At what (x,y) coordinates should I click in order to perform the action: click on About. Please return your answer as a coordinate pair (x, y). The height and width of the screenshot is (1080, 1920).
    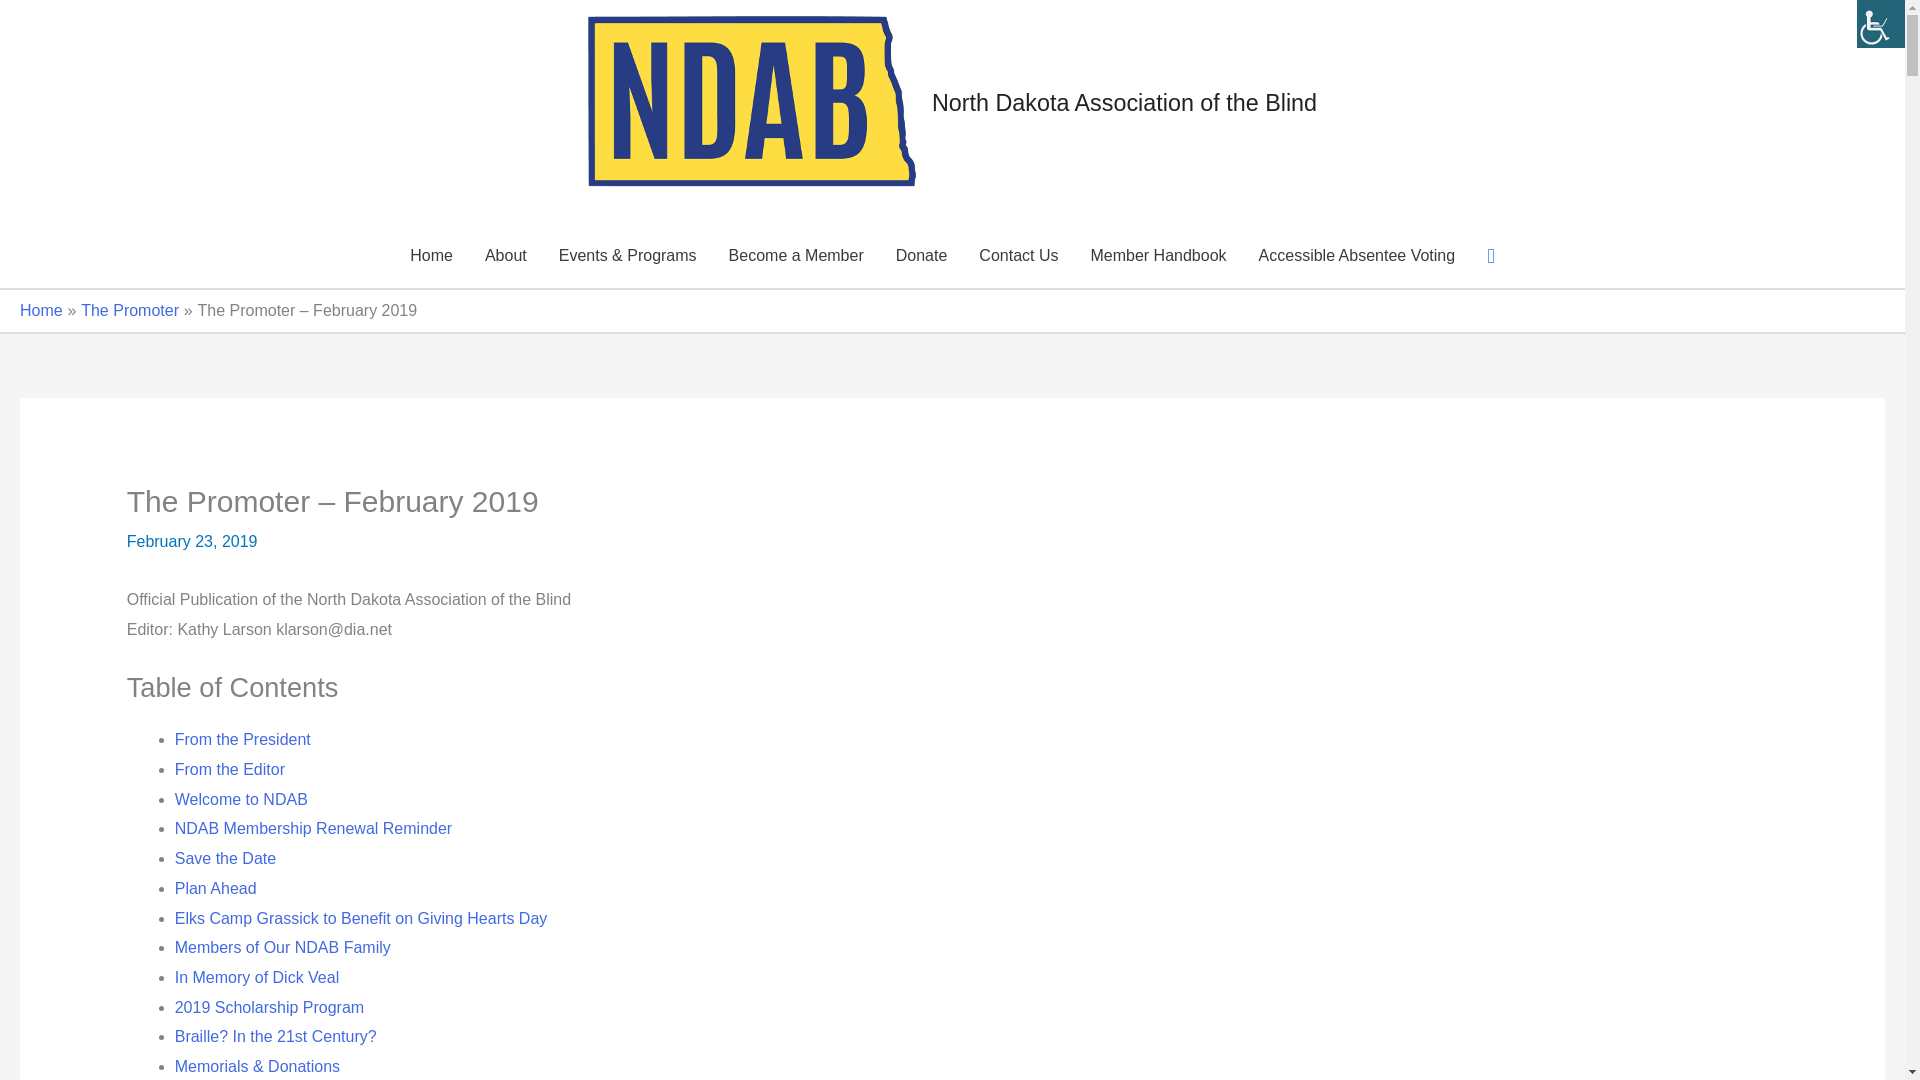
    Looking at the image, I should click on (506, 256).